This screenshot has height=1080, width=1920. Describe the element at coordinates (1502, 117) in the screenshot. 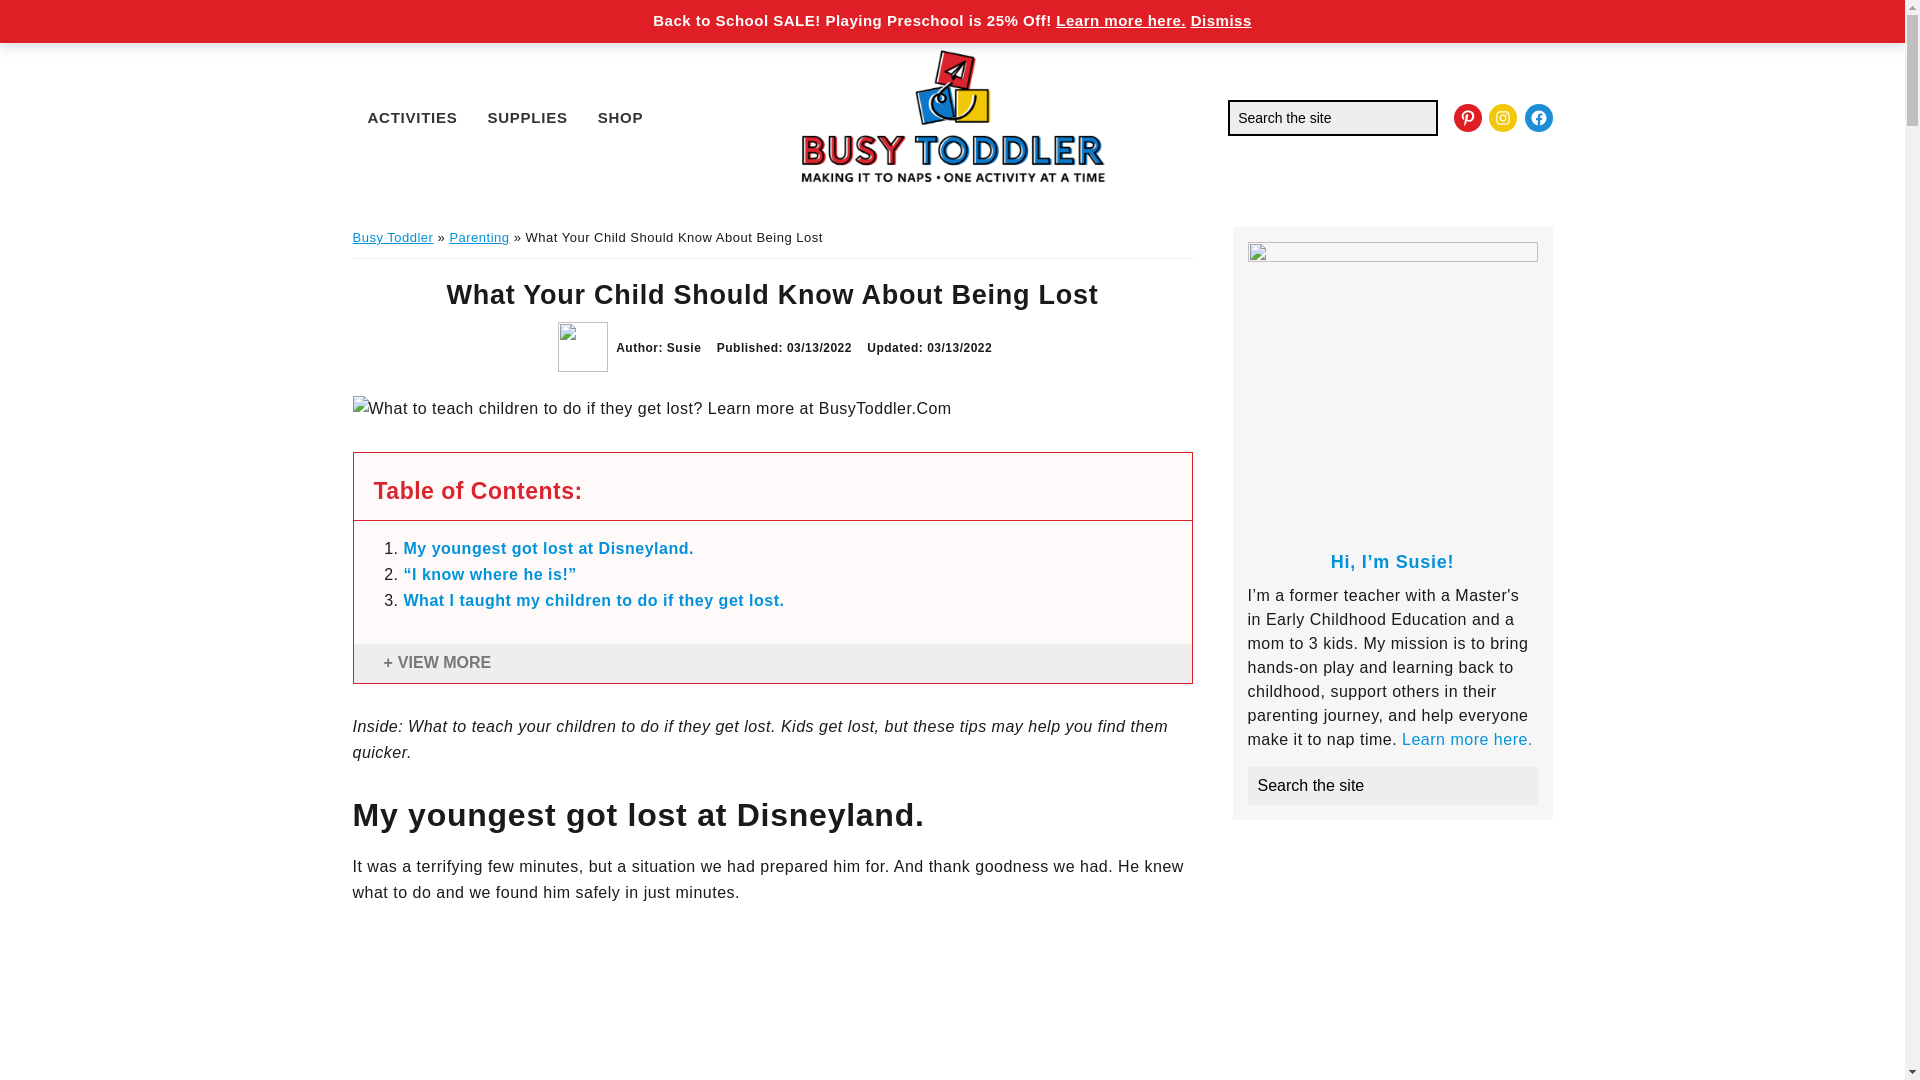

I see `Instagram` at that location.